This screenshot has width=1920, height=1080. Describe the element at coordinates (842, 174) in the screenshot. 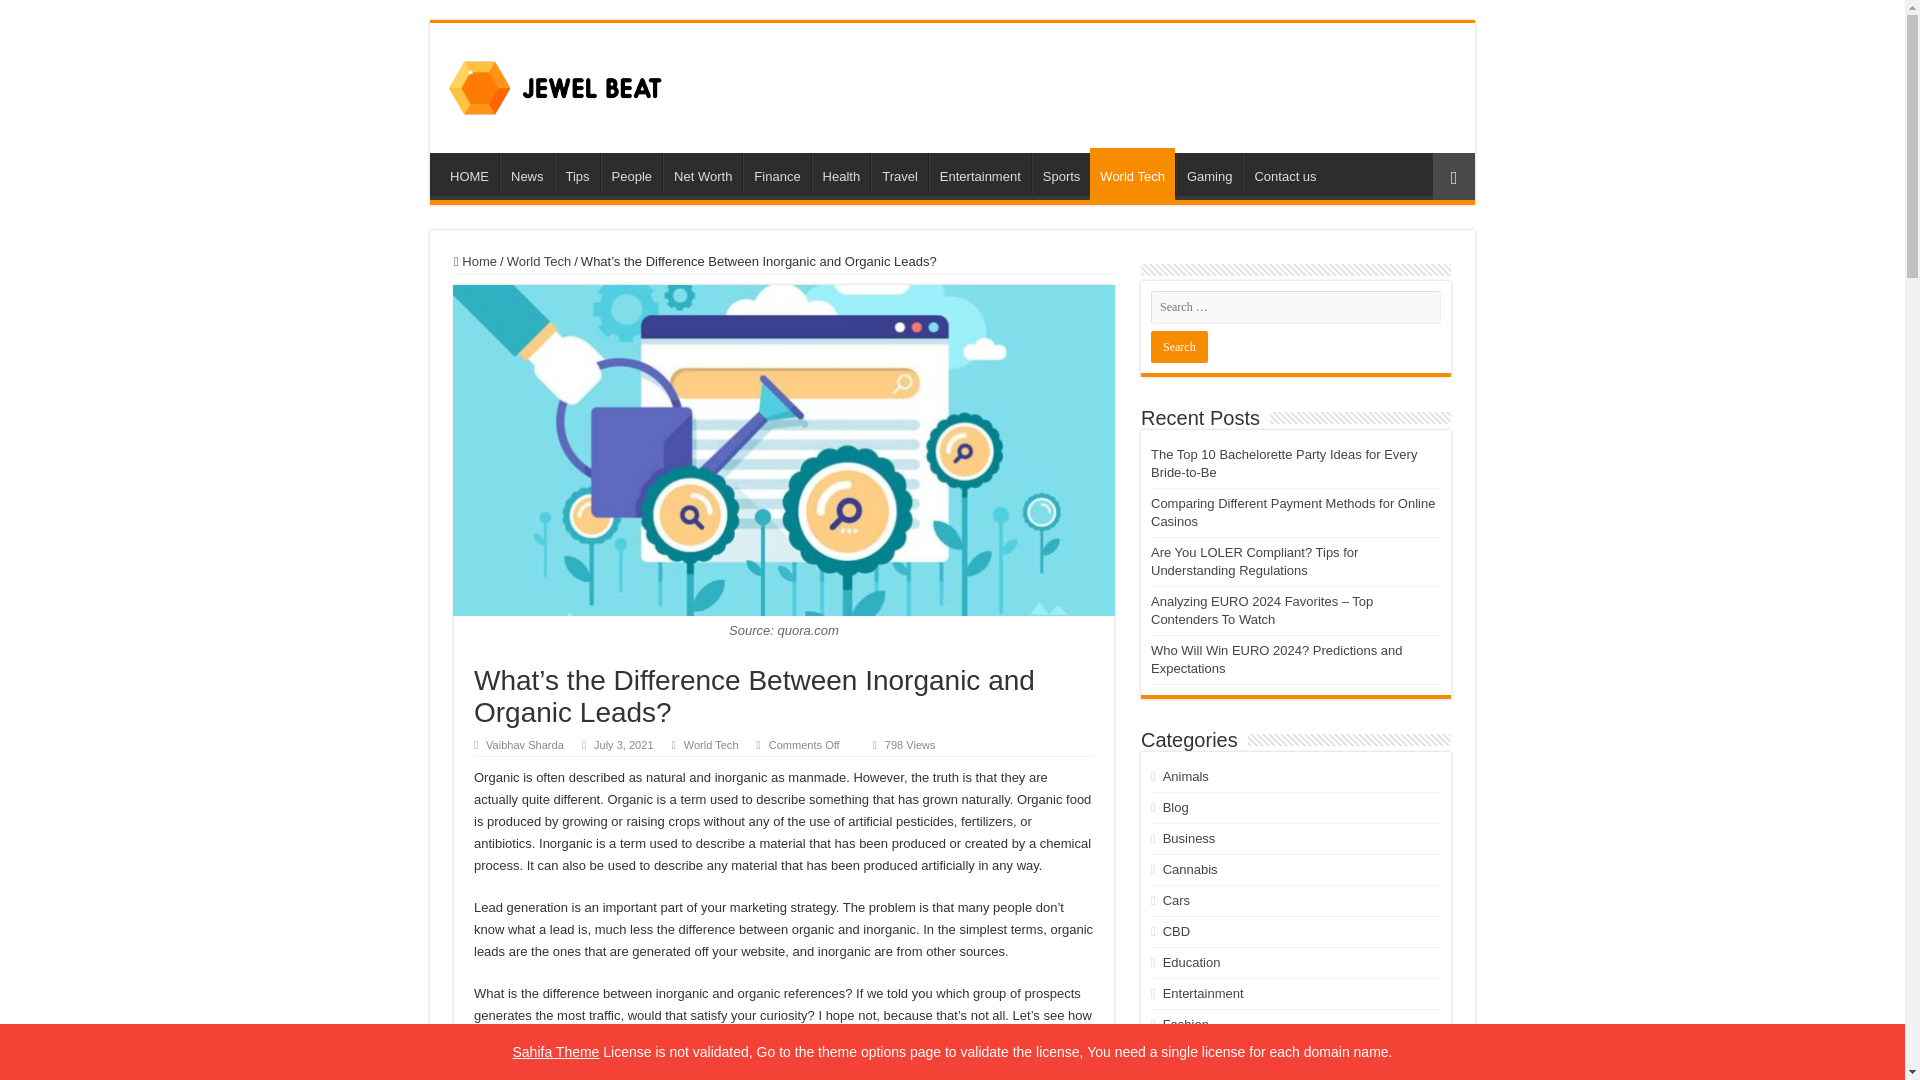

I see `Health` at that location.